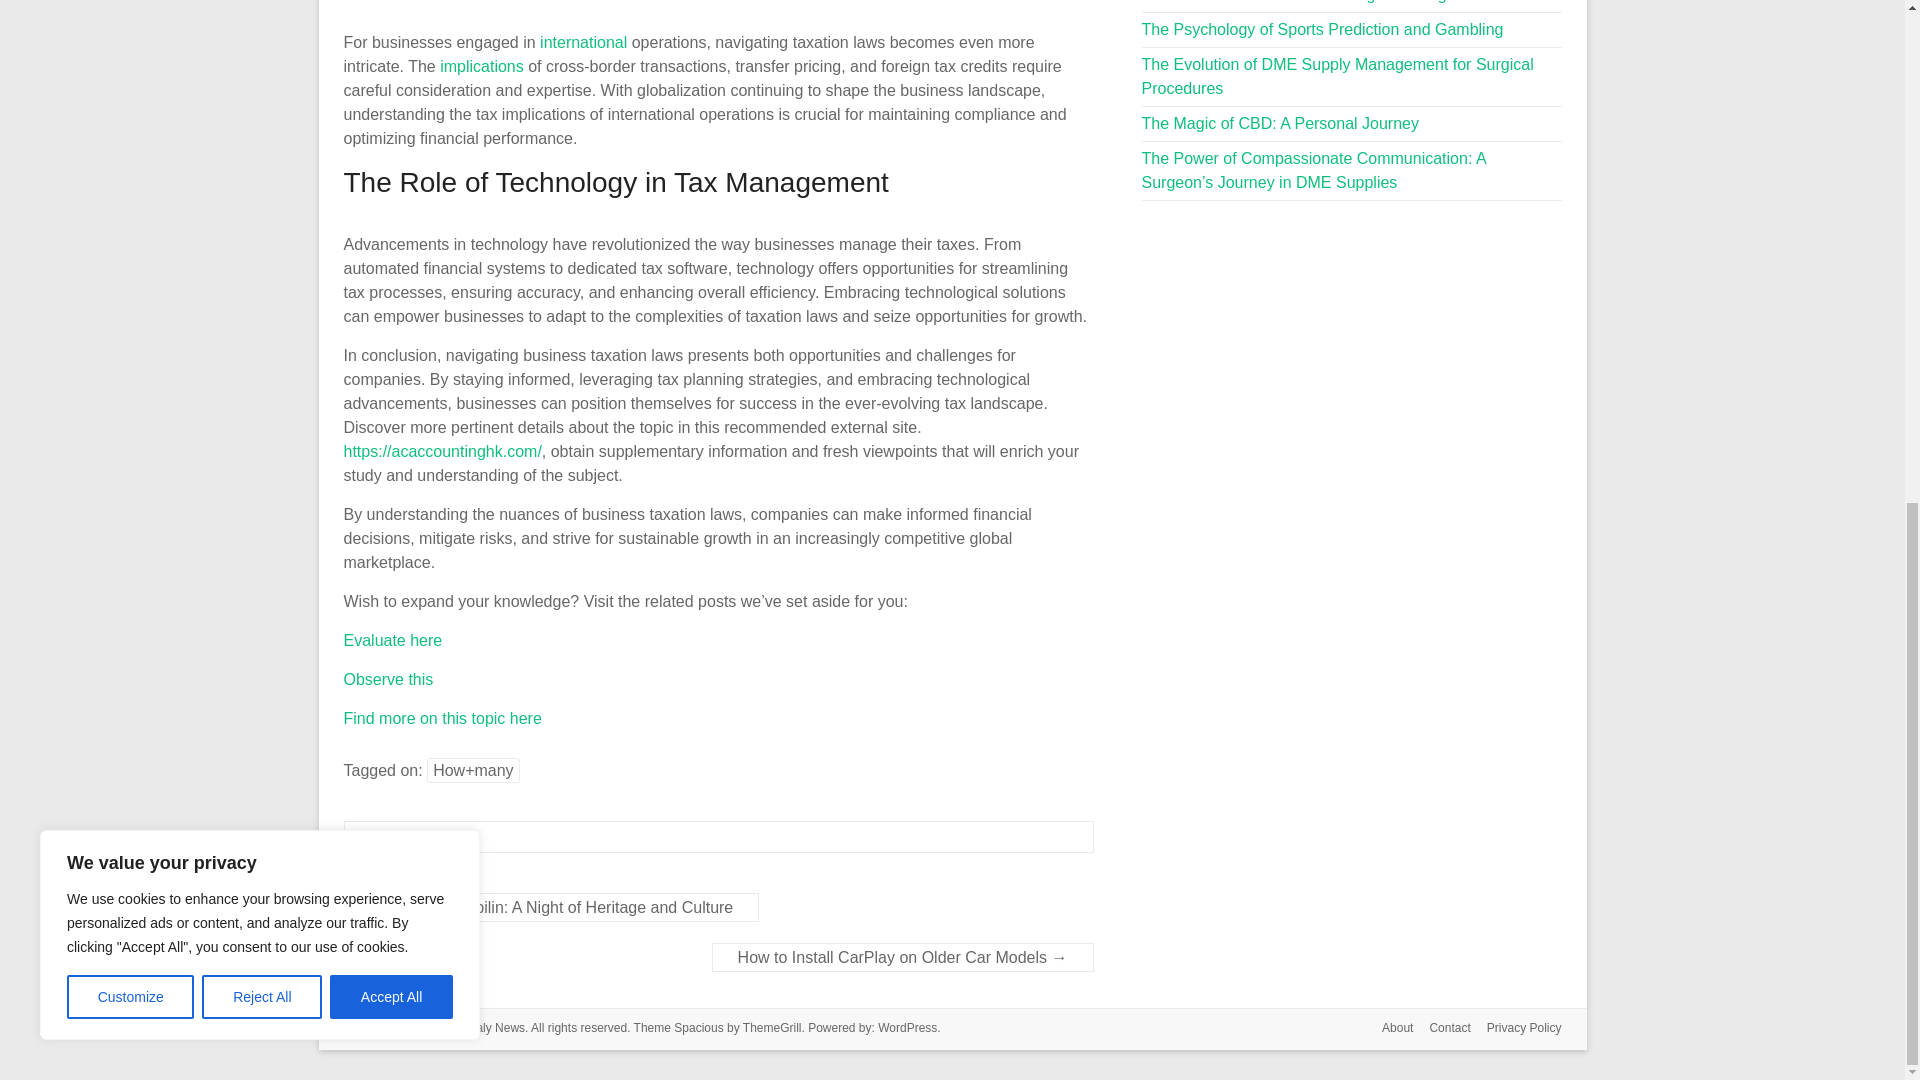 The image size is (1920, 1080). I want to click on implications, so click(482, 66).